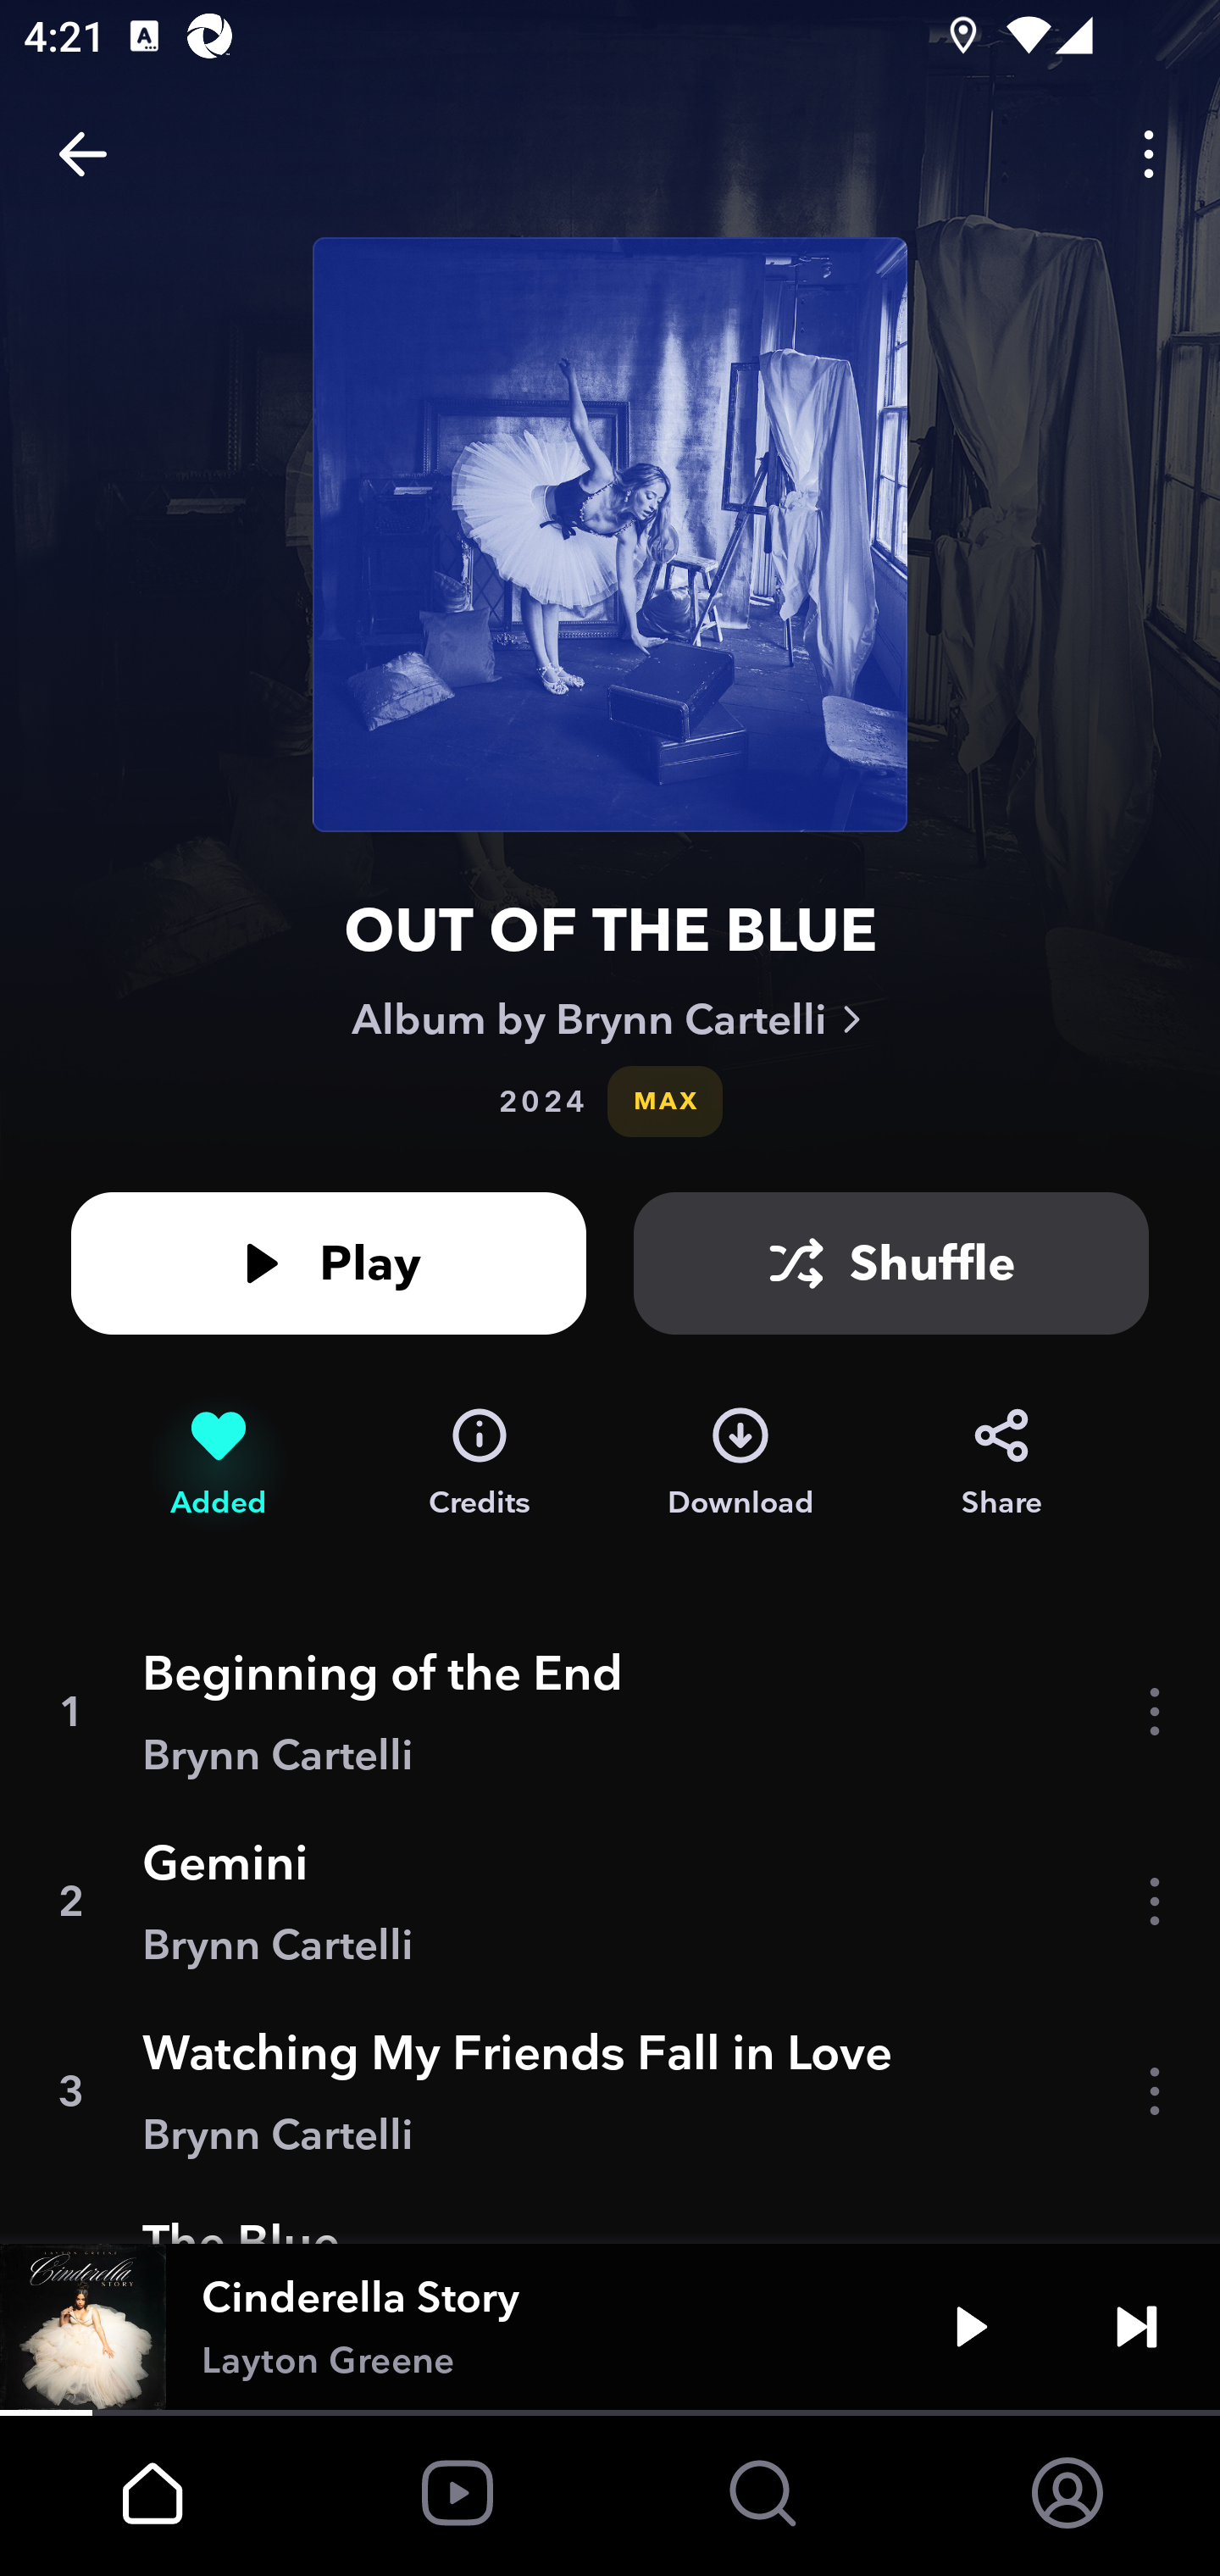 This screenshot has width=1220, height=2576. What do you see at coordinates (740, 1463) in the screenshot?
I see `Download` at bounding box center [740, 1463].